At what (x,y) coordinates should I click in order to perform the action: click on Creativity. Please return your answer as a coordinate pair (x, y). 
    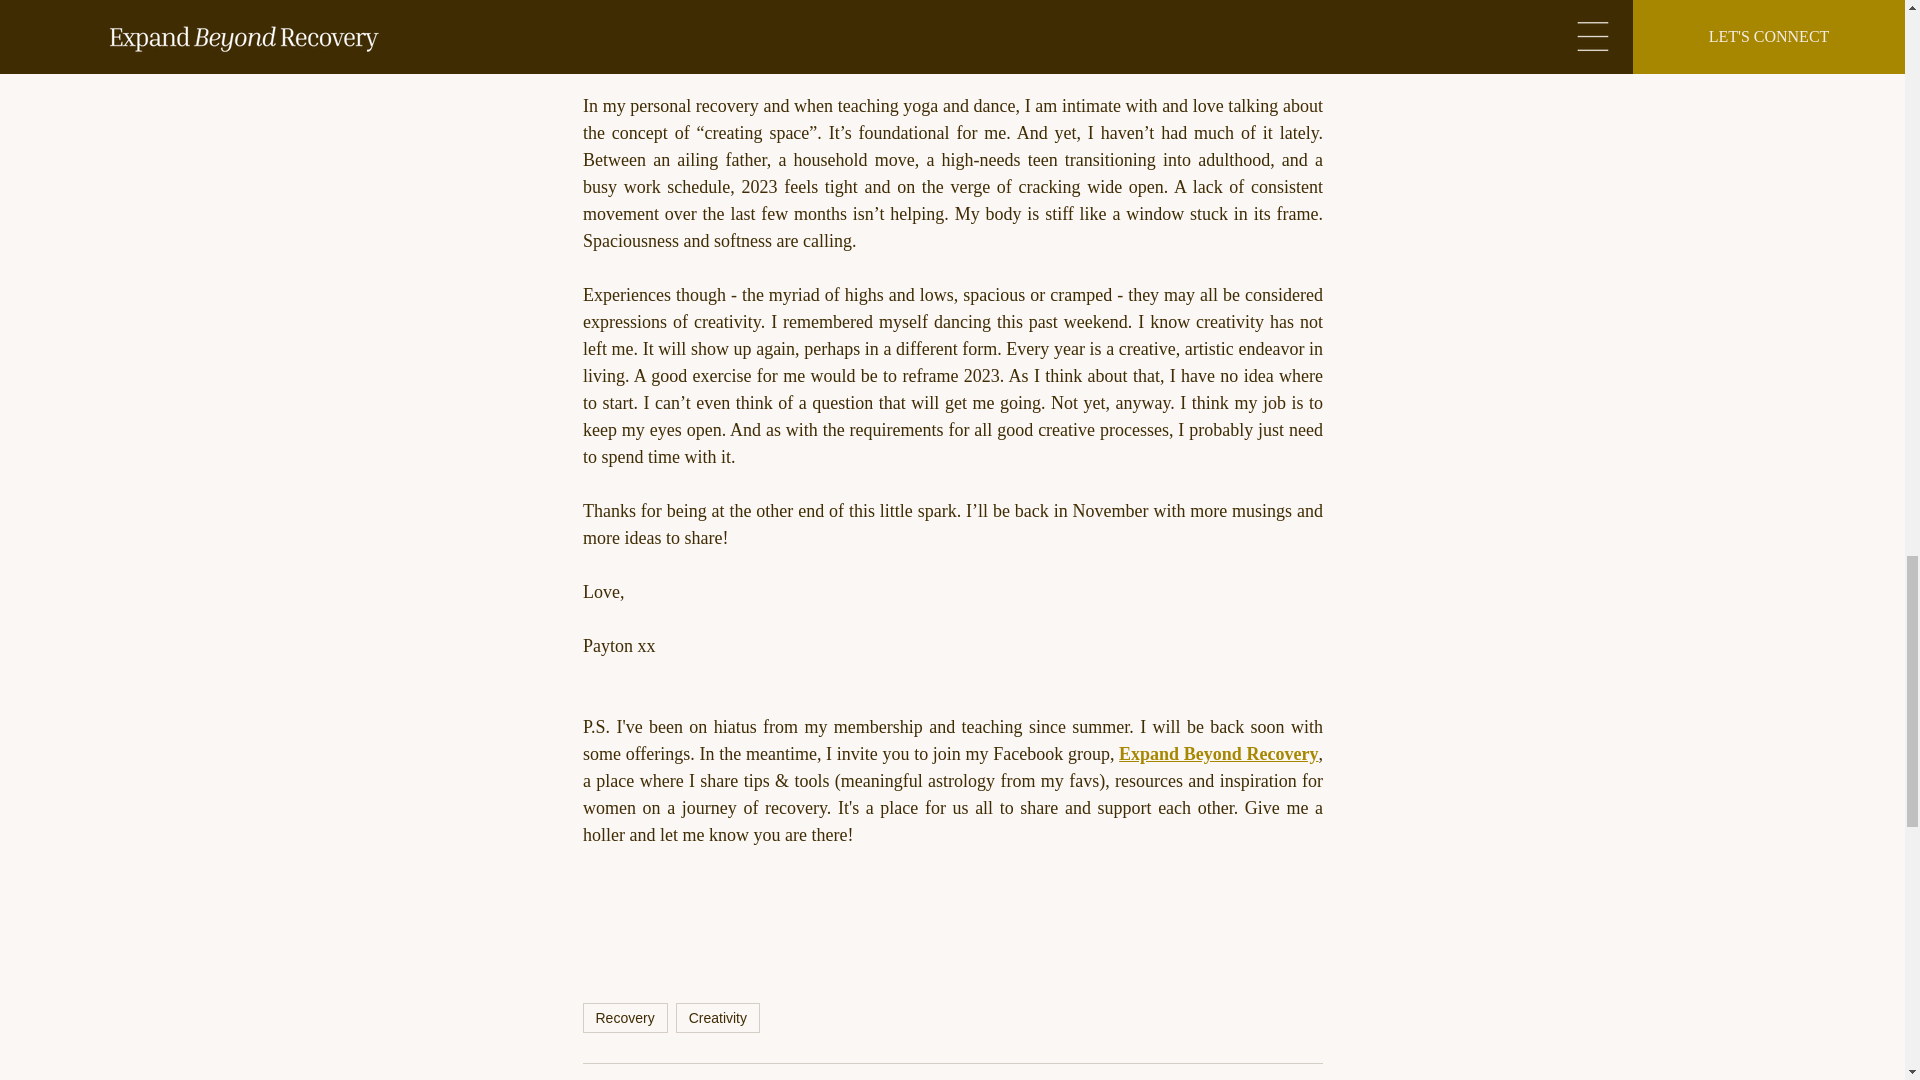
    Looking at the image, I should click on (718, 1018).